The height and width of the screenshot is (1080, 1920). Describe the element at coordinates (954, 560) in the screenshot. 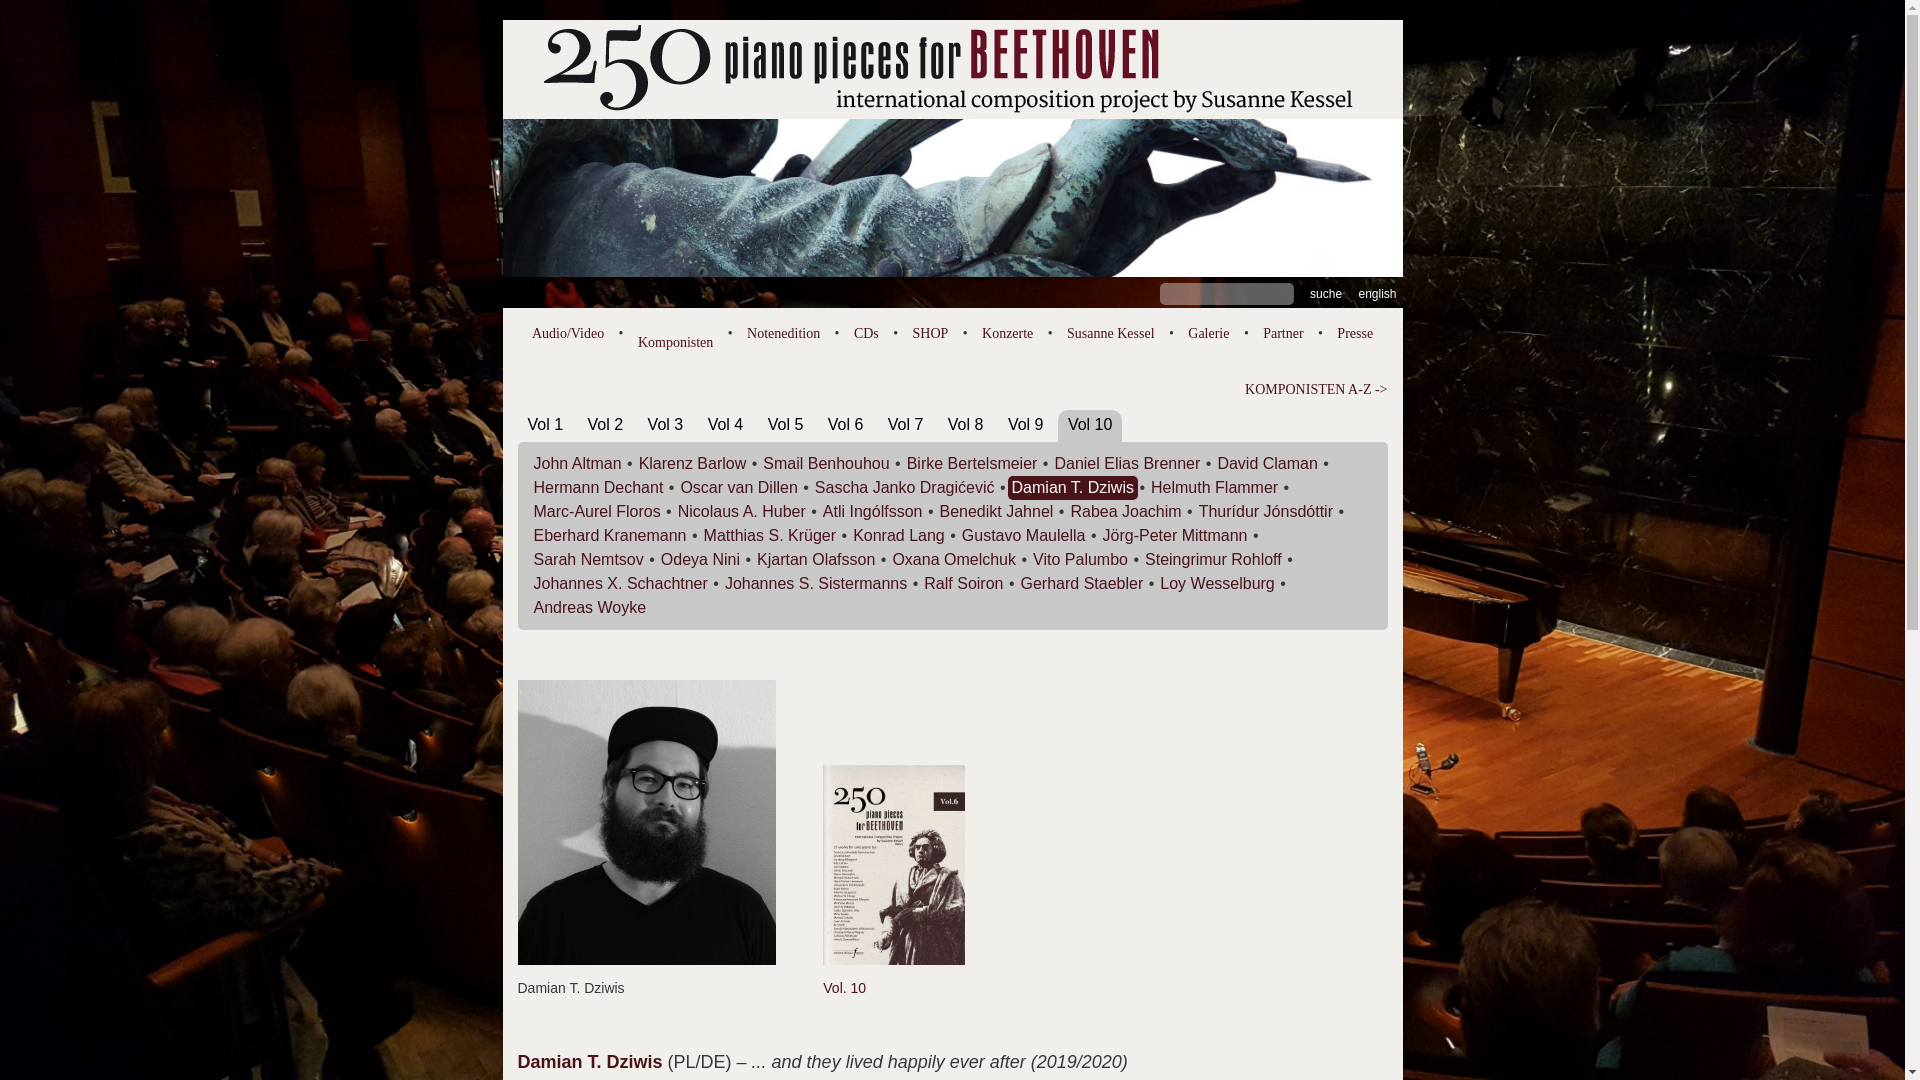

I see `Oxana Omelchuk` at that location.